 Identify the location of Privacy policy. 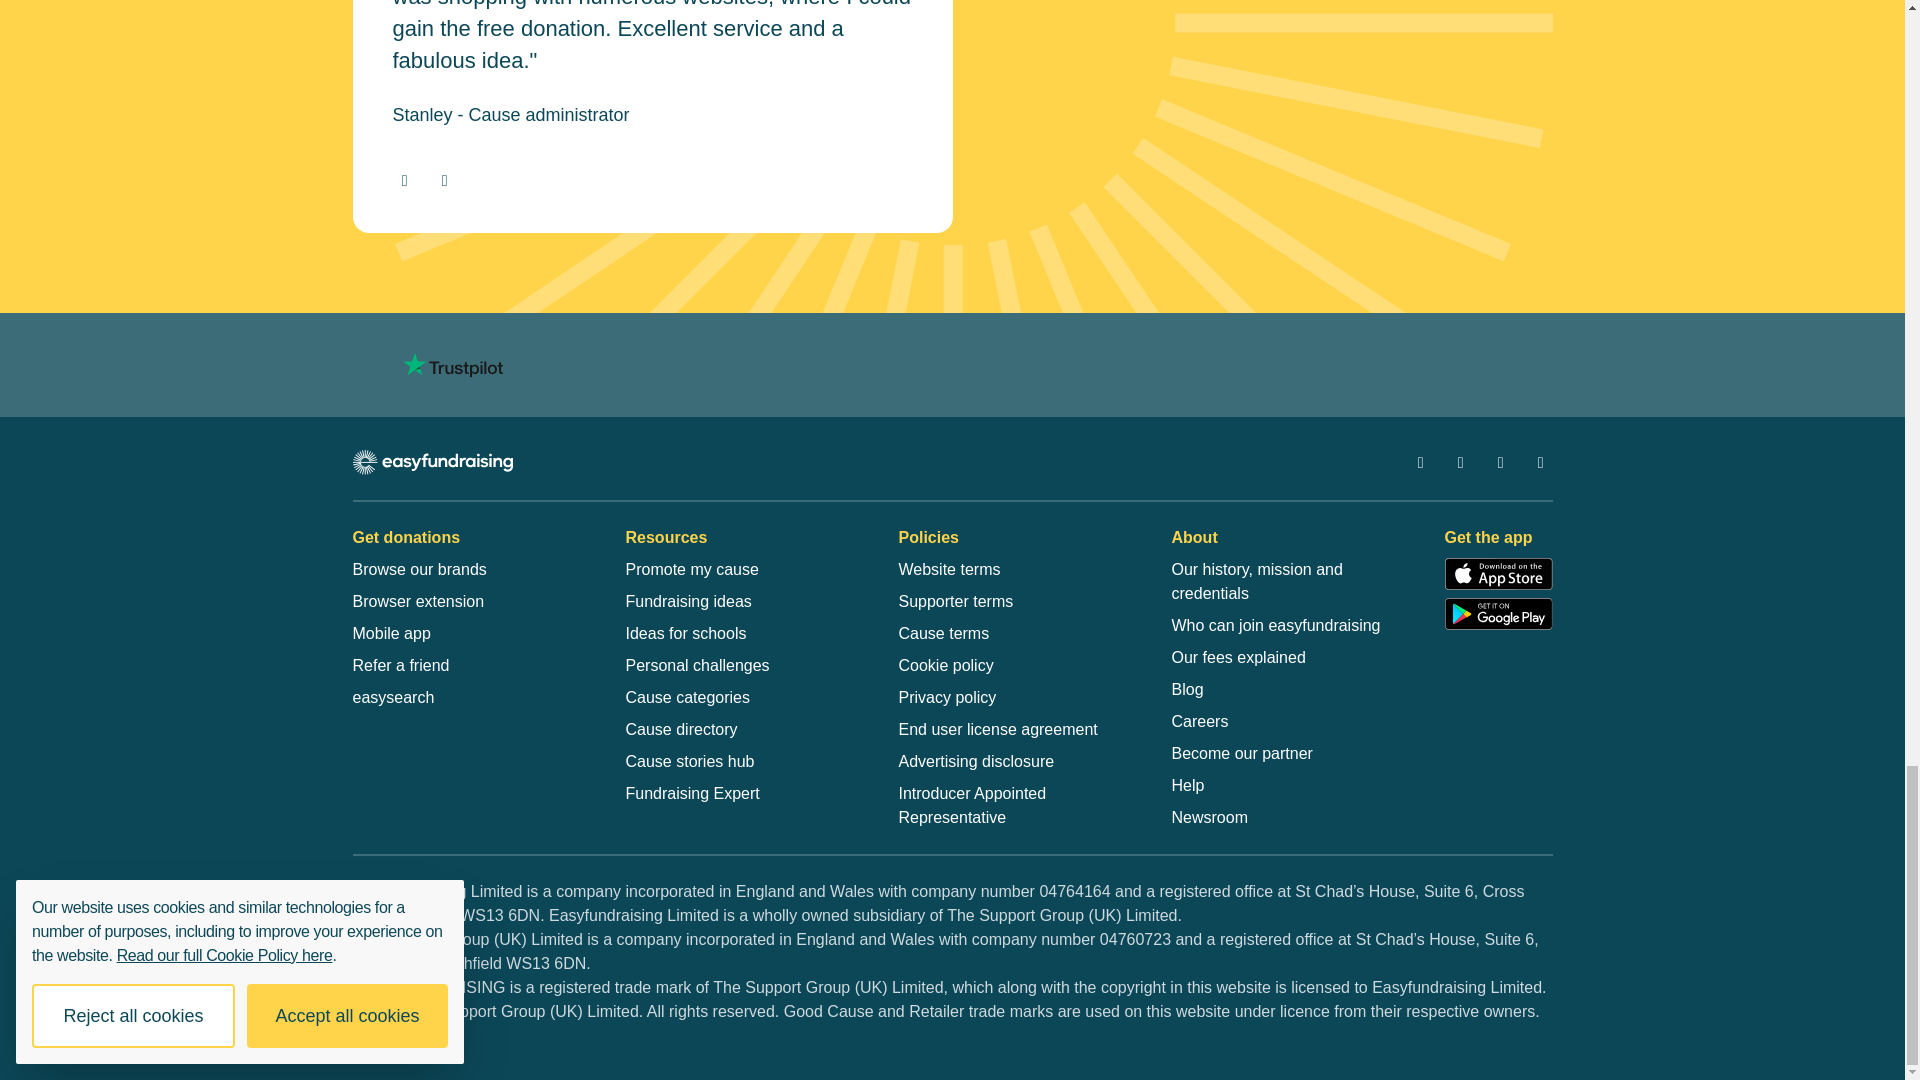
(947, 697).